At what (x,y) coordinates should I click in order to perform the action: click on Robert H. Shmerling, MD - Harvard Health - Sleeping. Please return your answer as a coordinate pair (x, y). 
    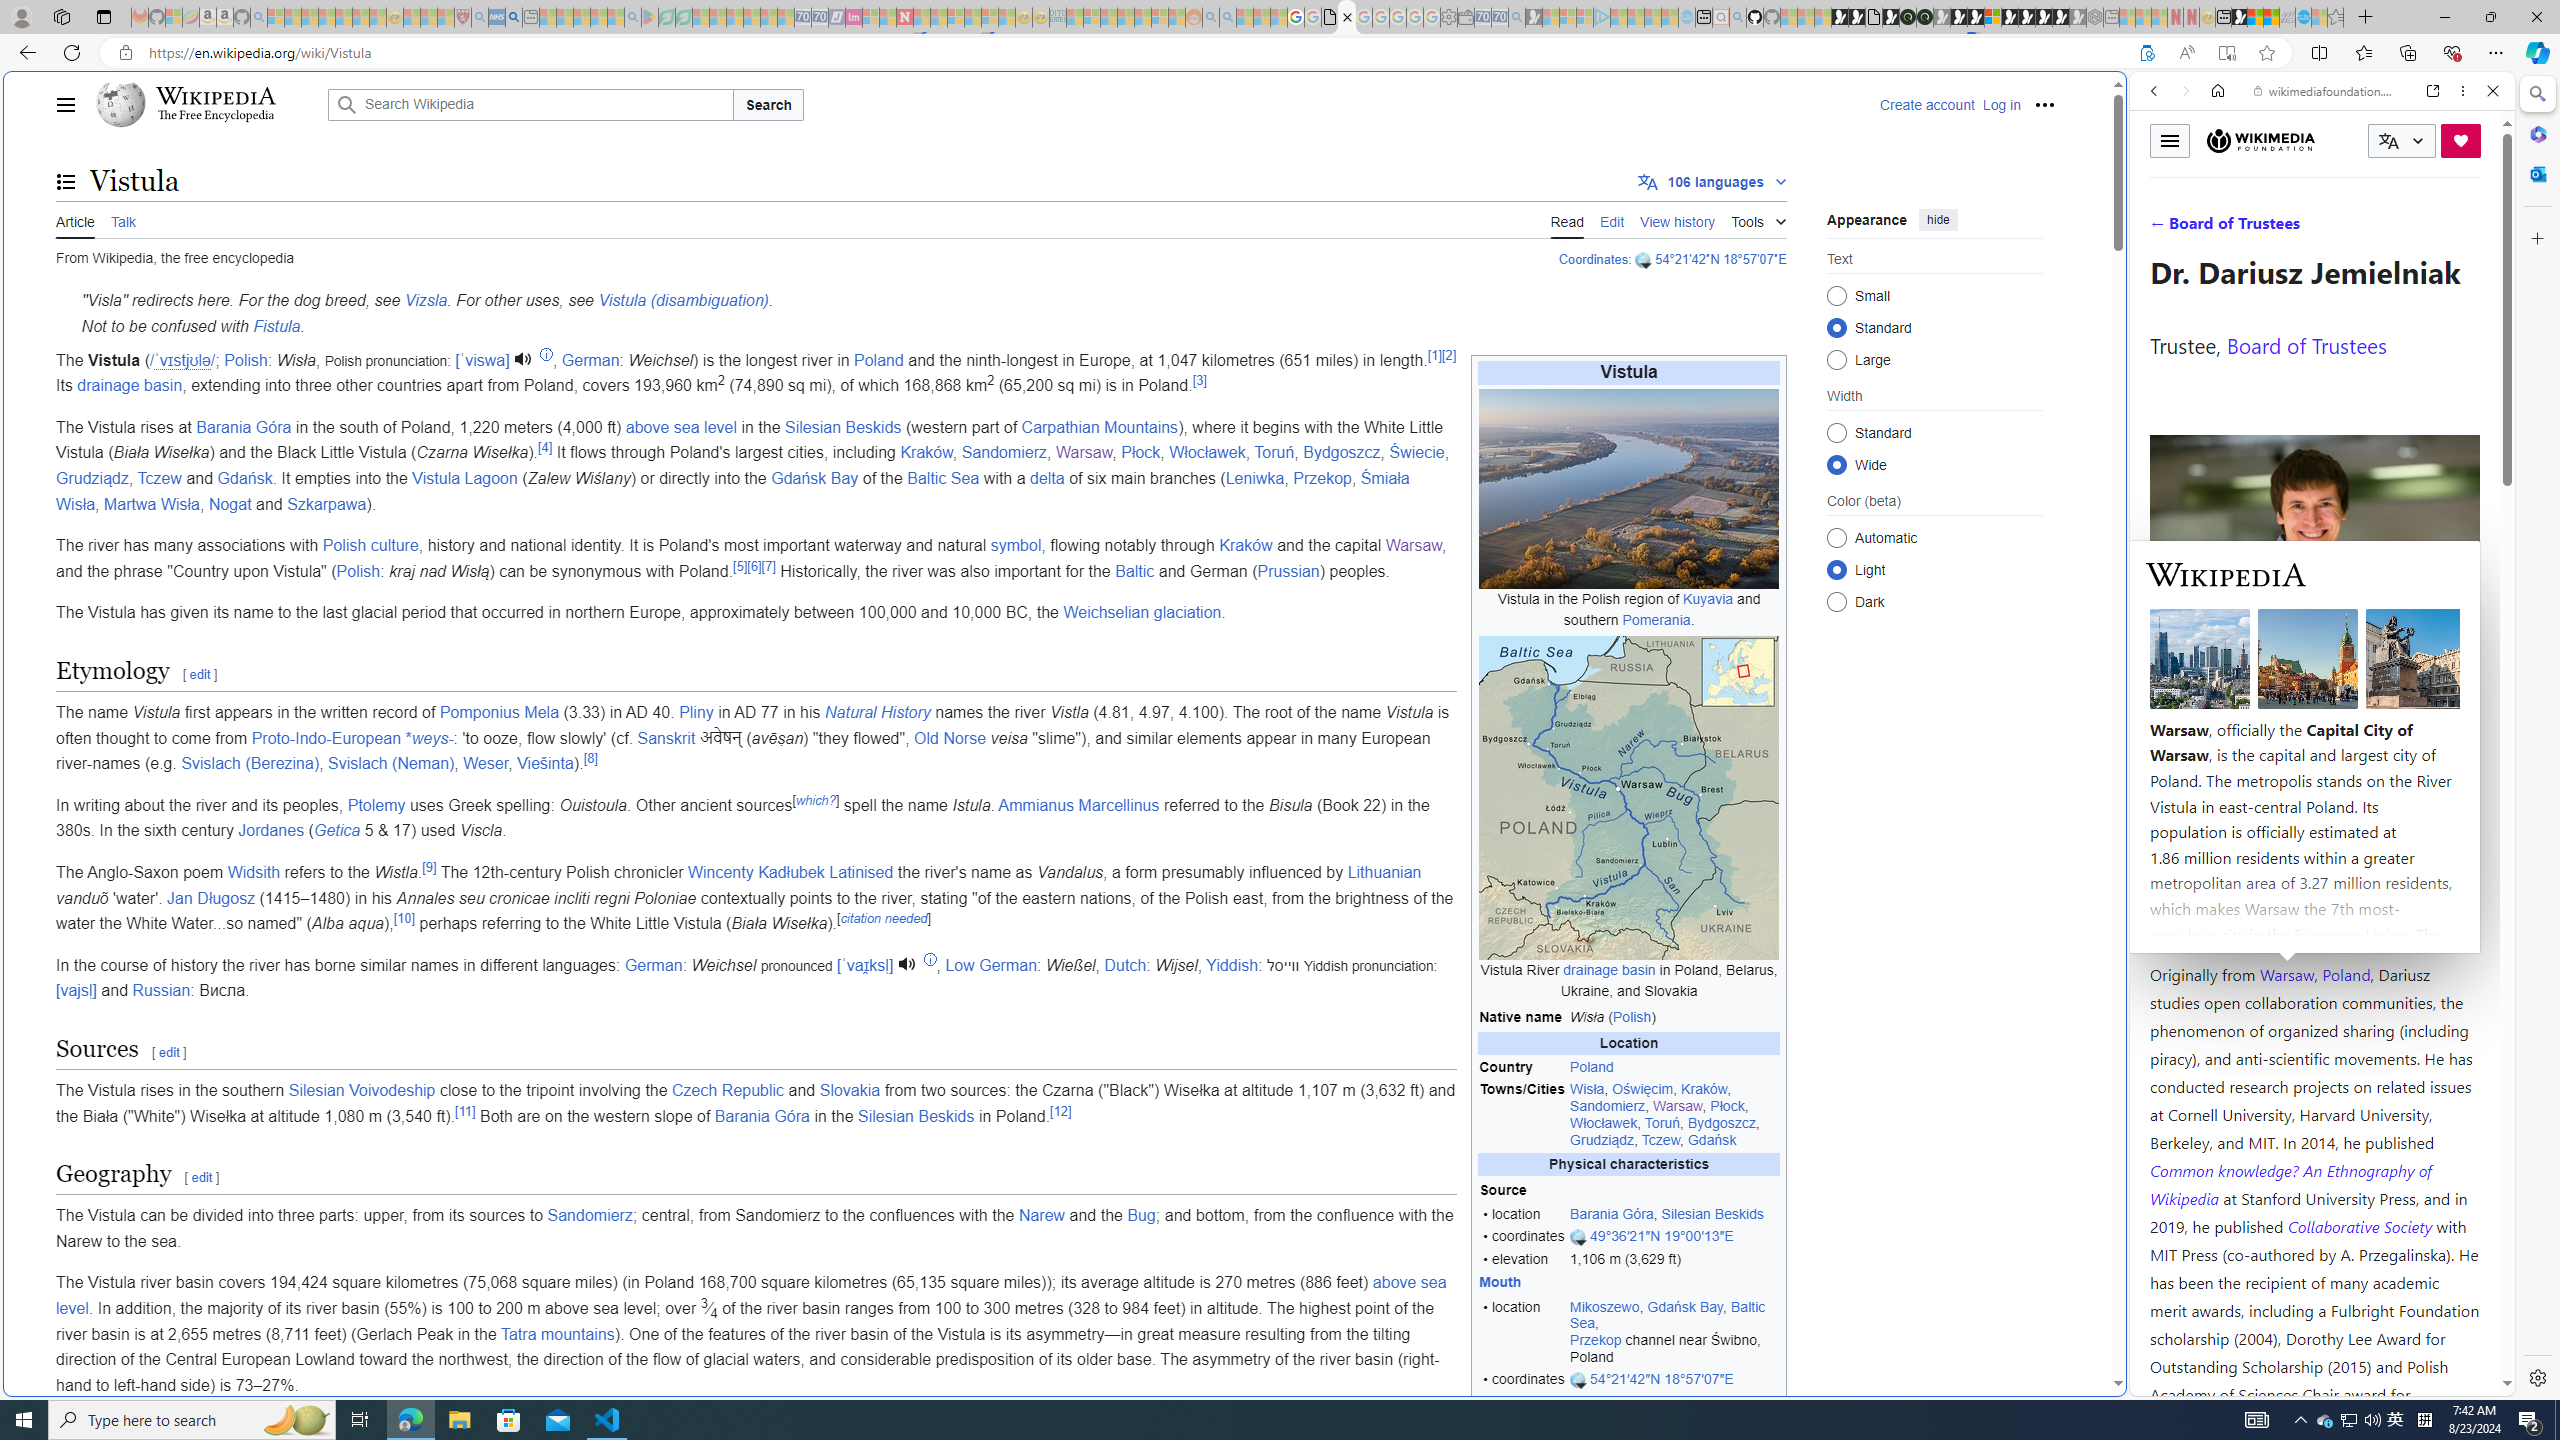
    Looking at the image, I should click on (463, 17).